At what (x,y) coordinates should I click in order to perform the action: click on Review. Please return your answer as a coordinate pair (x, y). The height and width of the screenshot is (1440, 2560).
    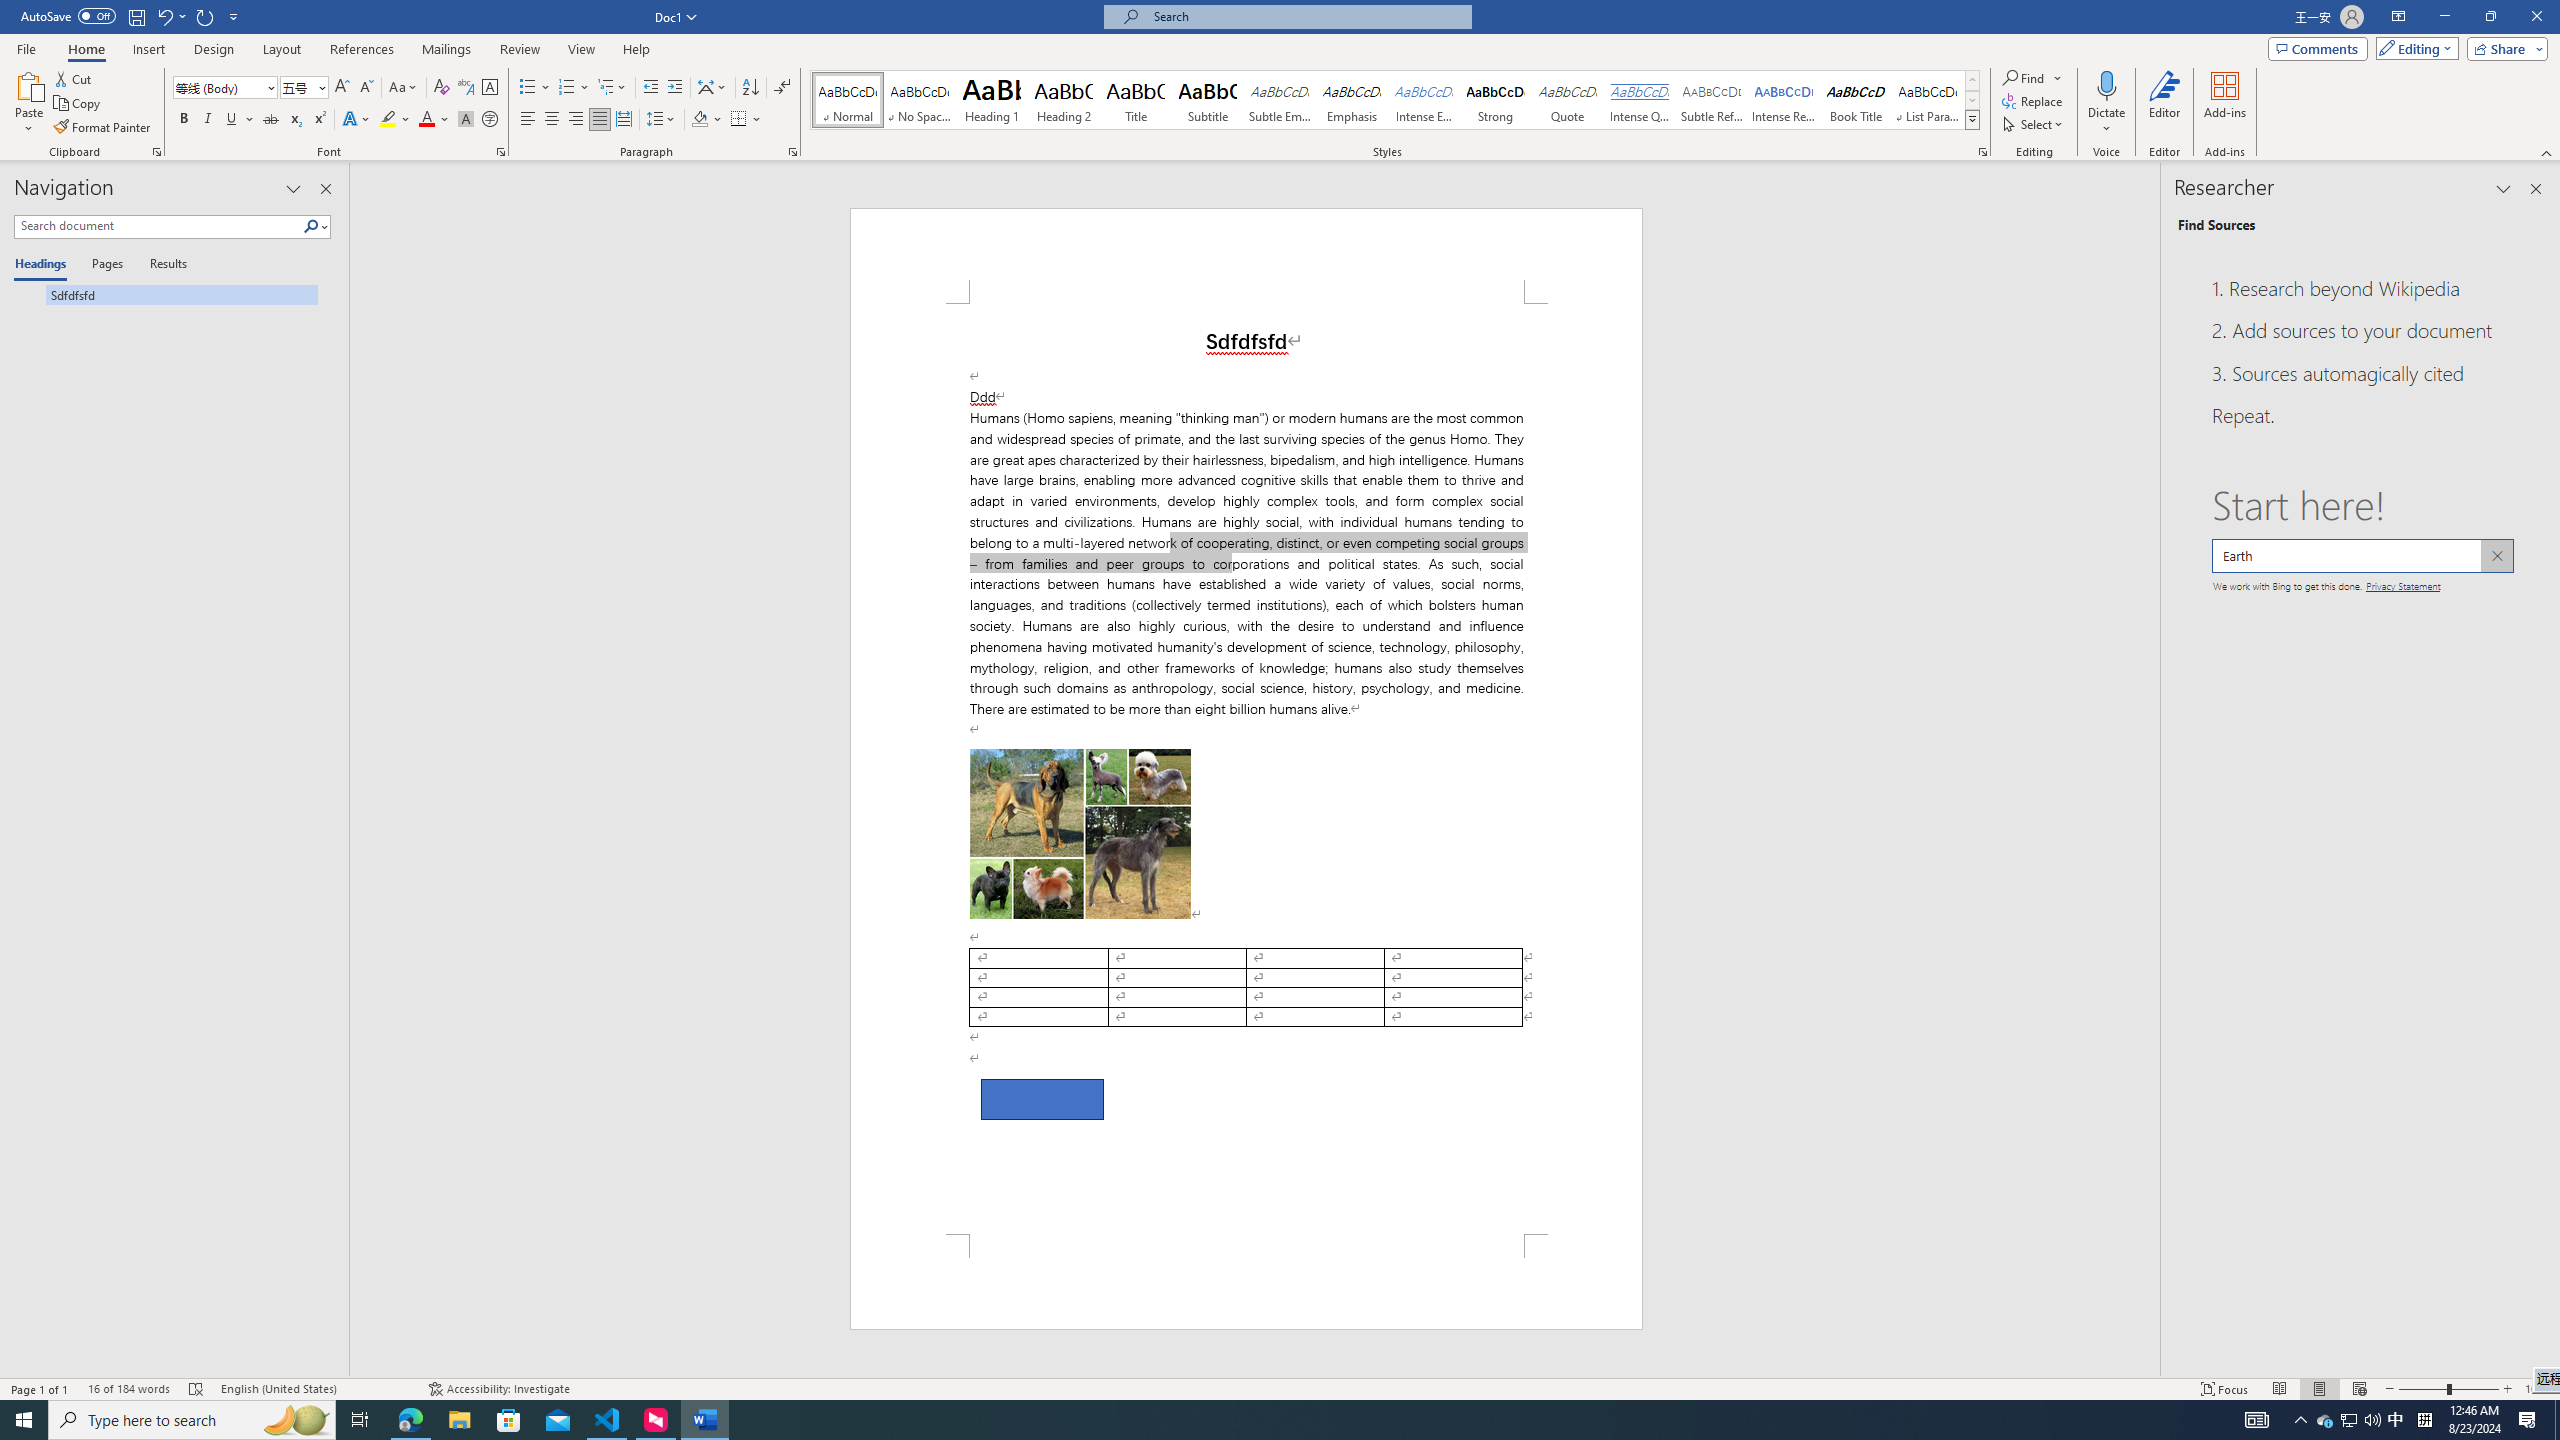
    Looking at the image, I should click on (519, 49).